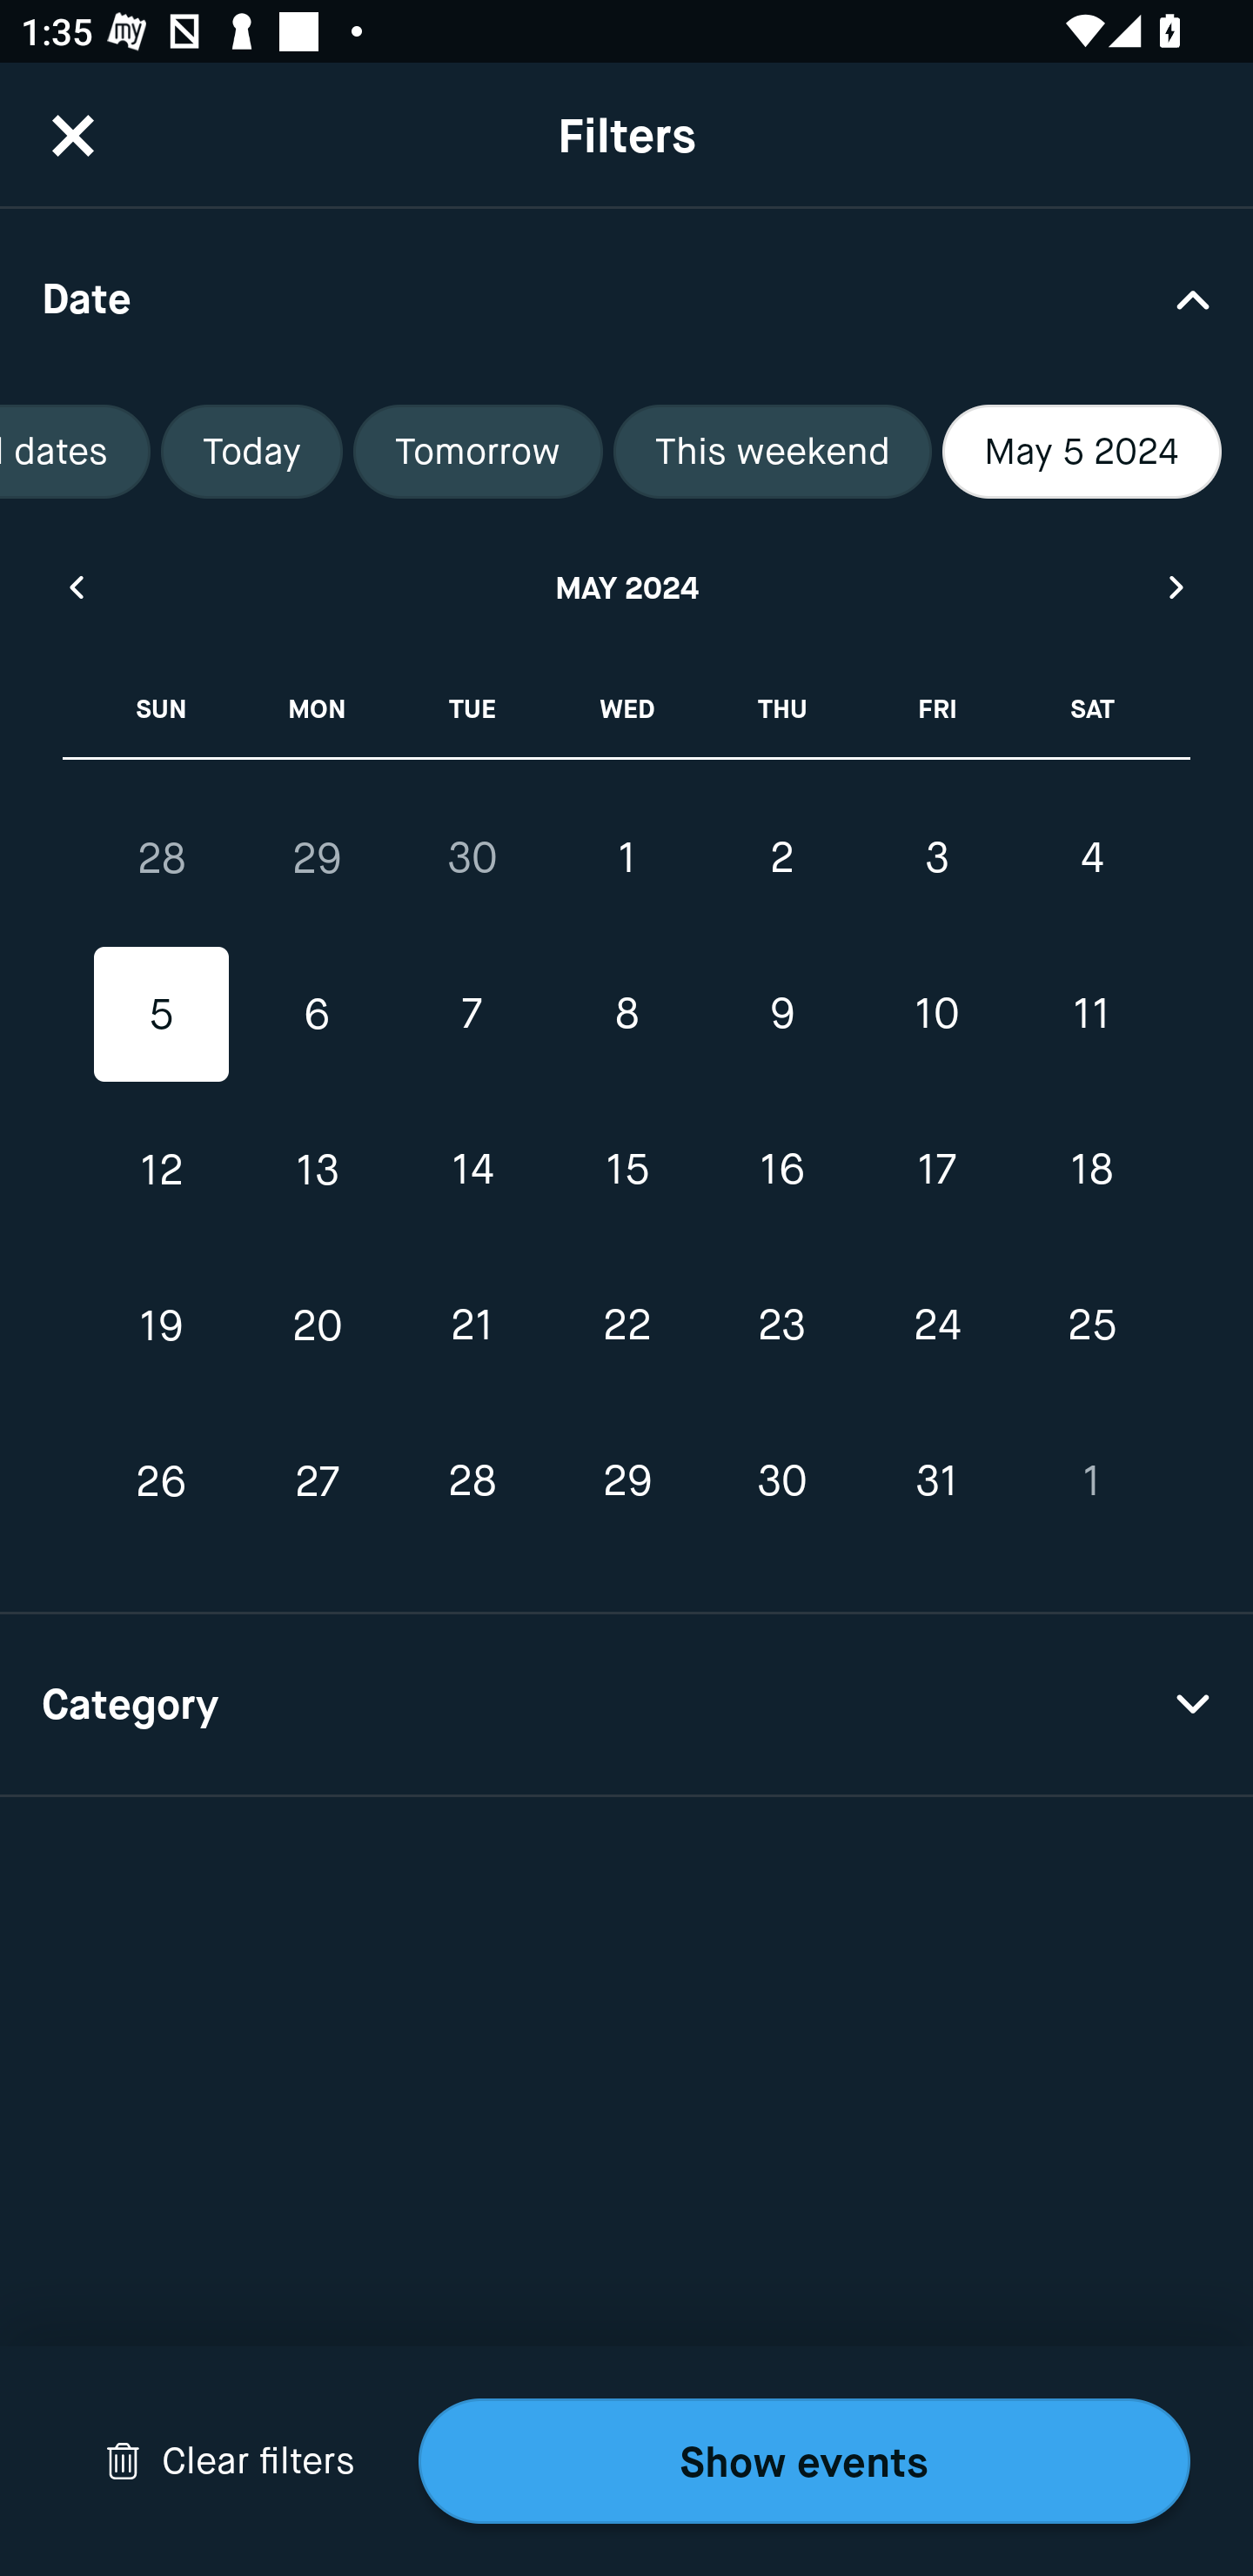 Image resolution: width=1253 pixels, height=2576 pixels. What do you see at coordinates (230, 2461) in the screenshot?
I see `Drop Down Arrow Clear filters` at bounding box center [230, 2461].